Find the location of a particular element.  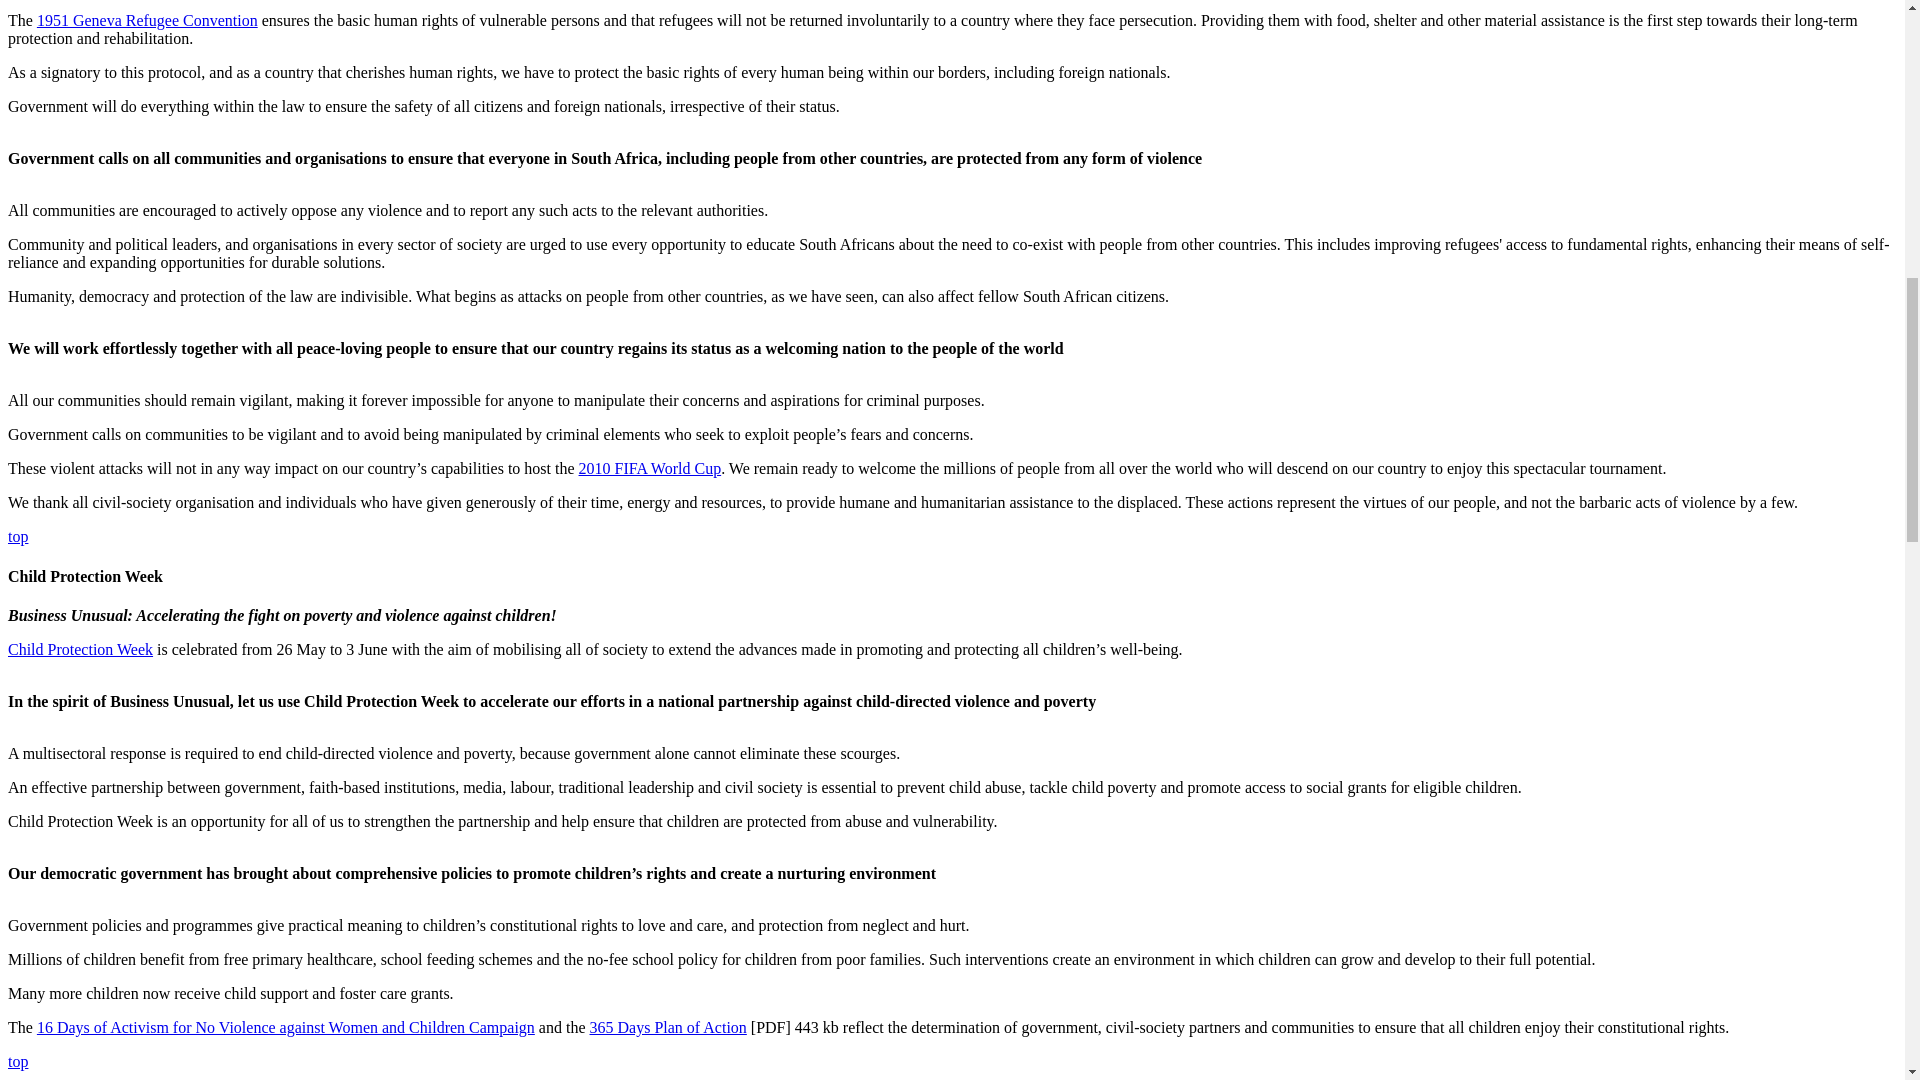

365 Days Plan of Action is located at coordinates (668, 1027).